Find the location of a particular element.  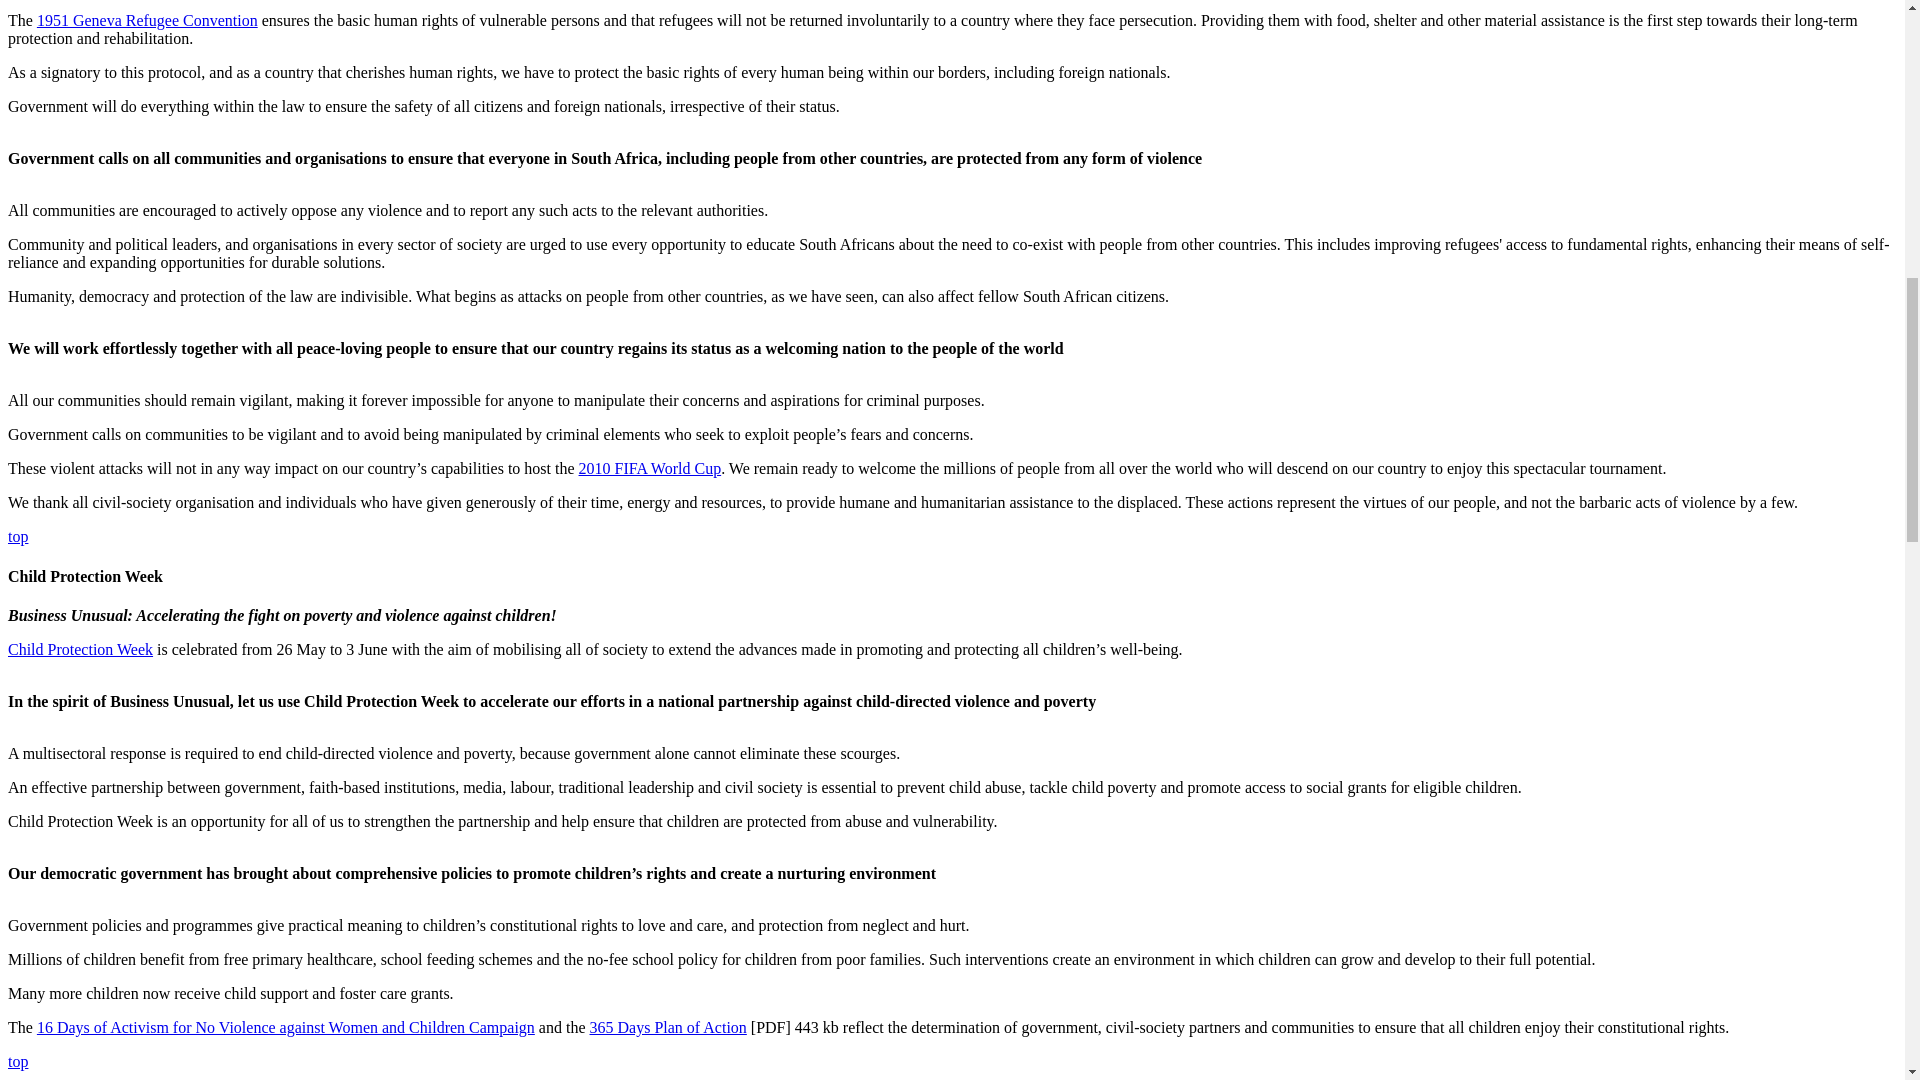

365 Days Plan of Action is located at coordinates (668, 1027).